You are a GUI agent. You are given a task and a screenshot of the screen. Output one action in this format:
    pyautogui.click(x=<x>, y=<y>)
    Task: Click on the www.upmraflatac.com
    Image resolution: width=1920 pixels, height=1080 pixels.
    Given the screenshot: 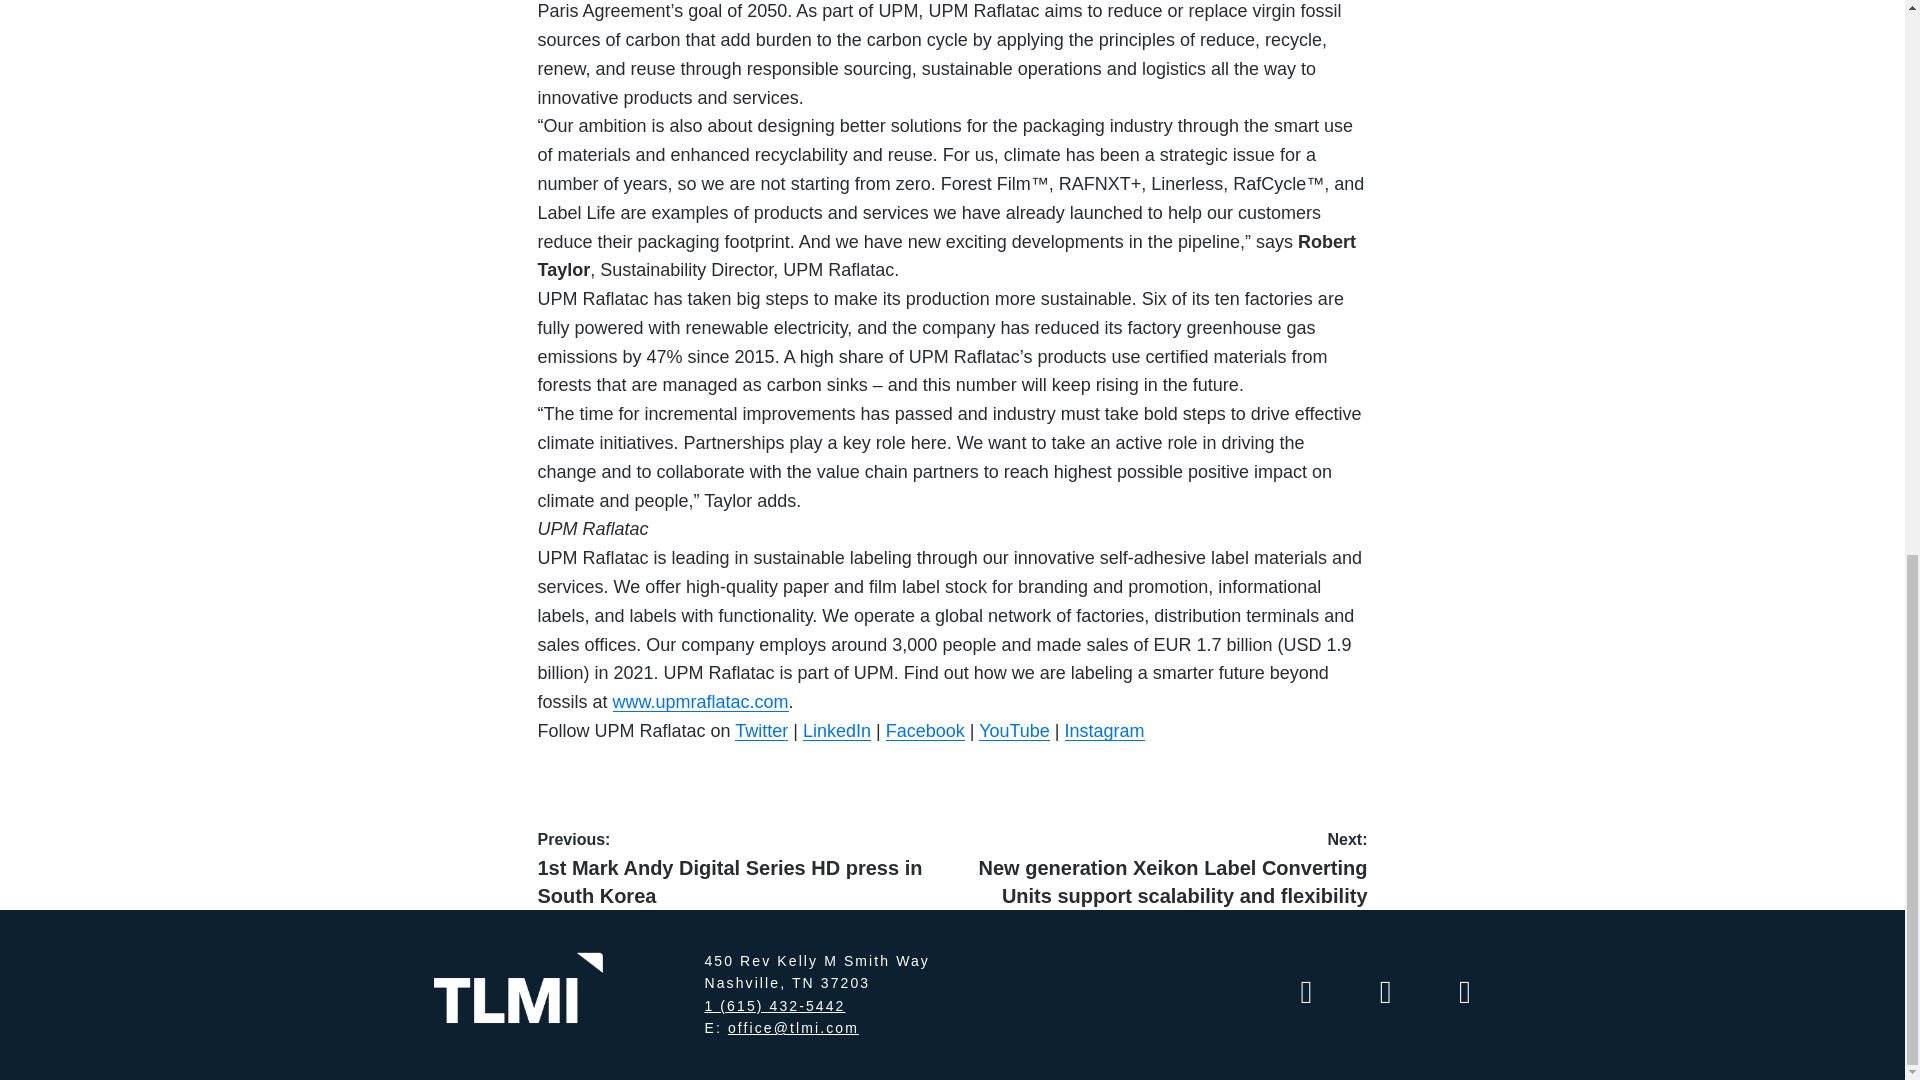 What is the action you would take?
    pyautogui.click(x=700, y=702)
    